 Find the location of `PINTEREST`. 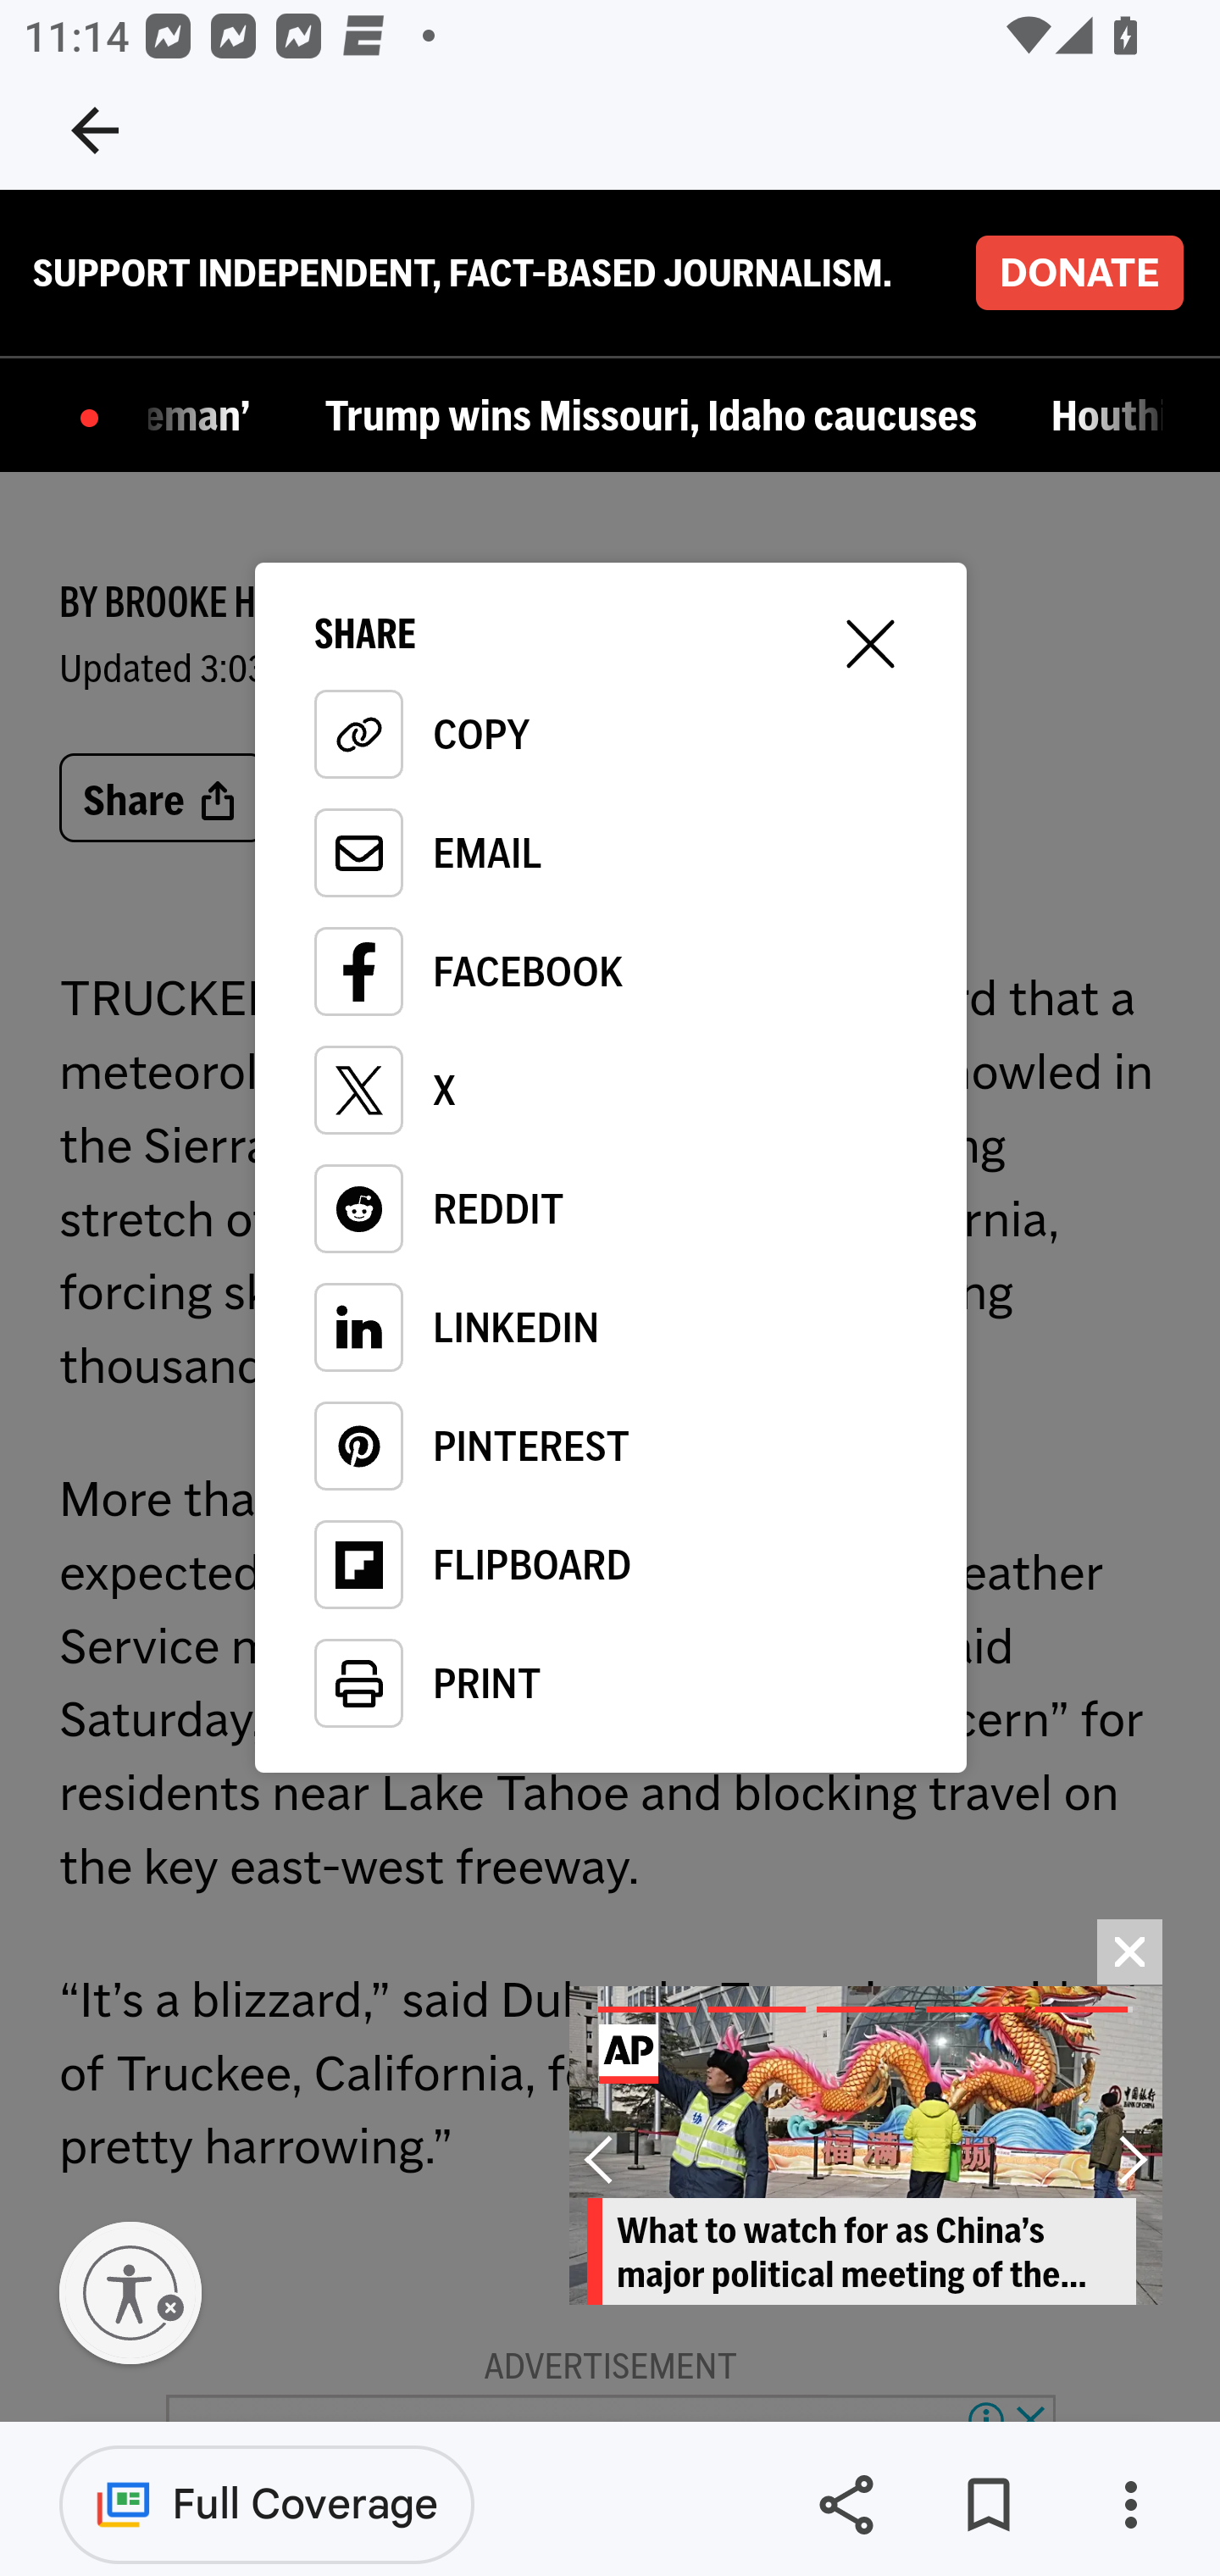

PINTEREST is located at coordinates (610, 1449).